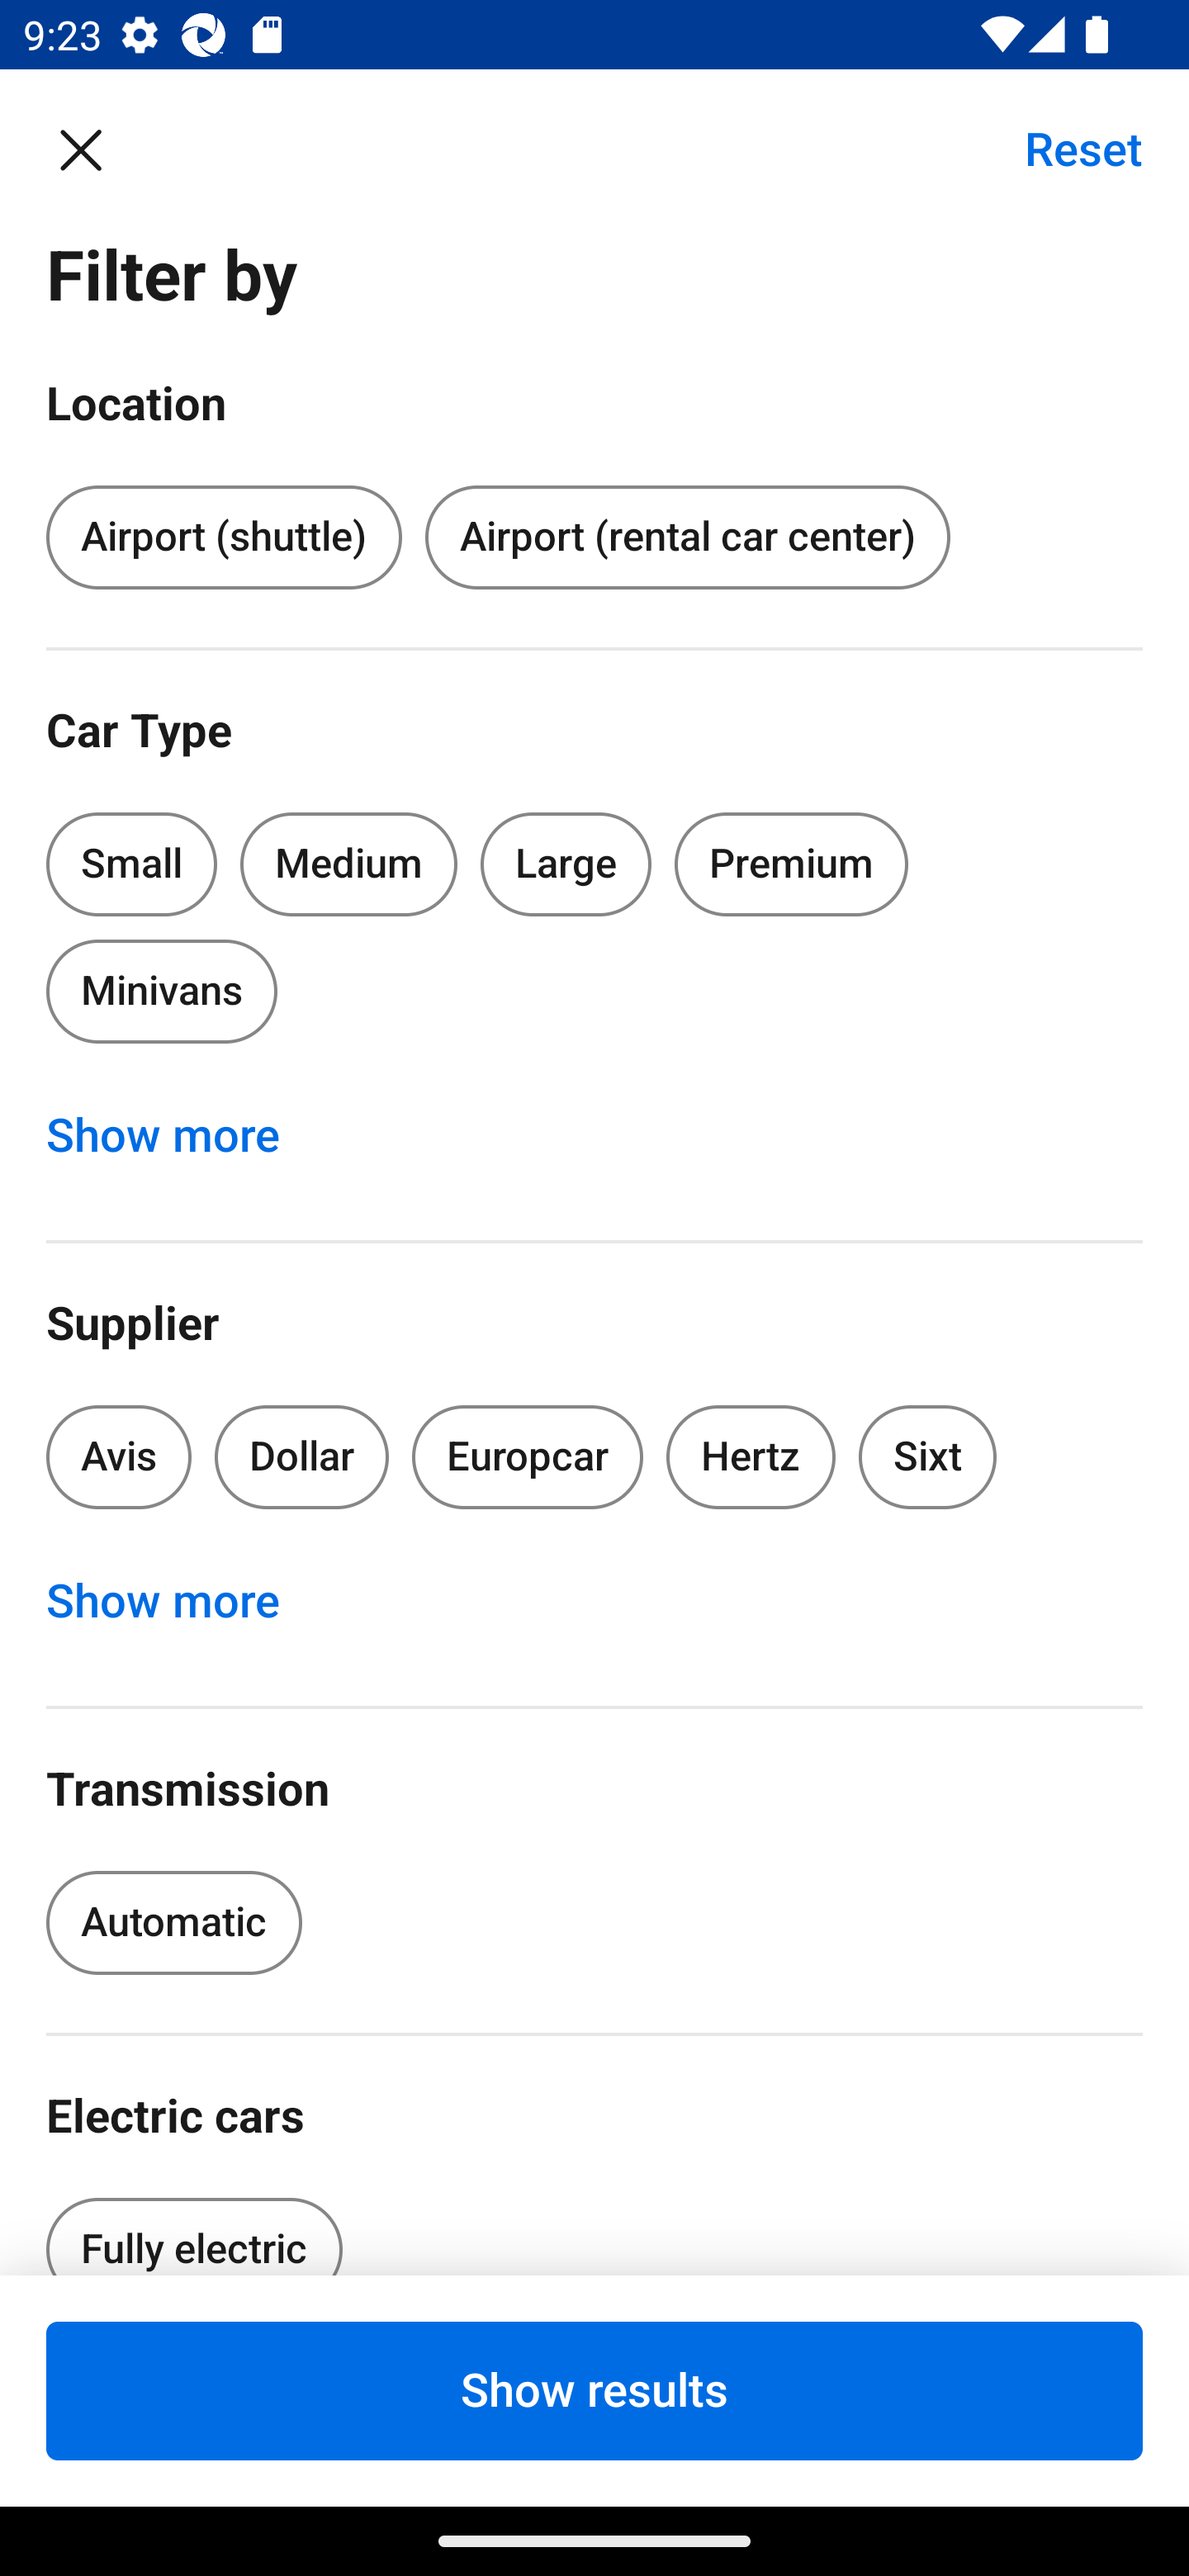  Describe the element at coordinates (223, 538) in the screenshot. I see `Airport (shuttle)` at that location.